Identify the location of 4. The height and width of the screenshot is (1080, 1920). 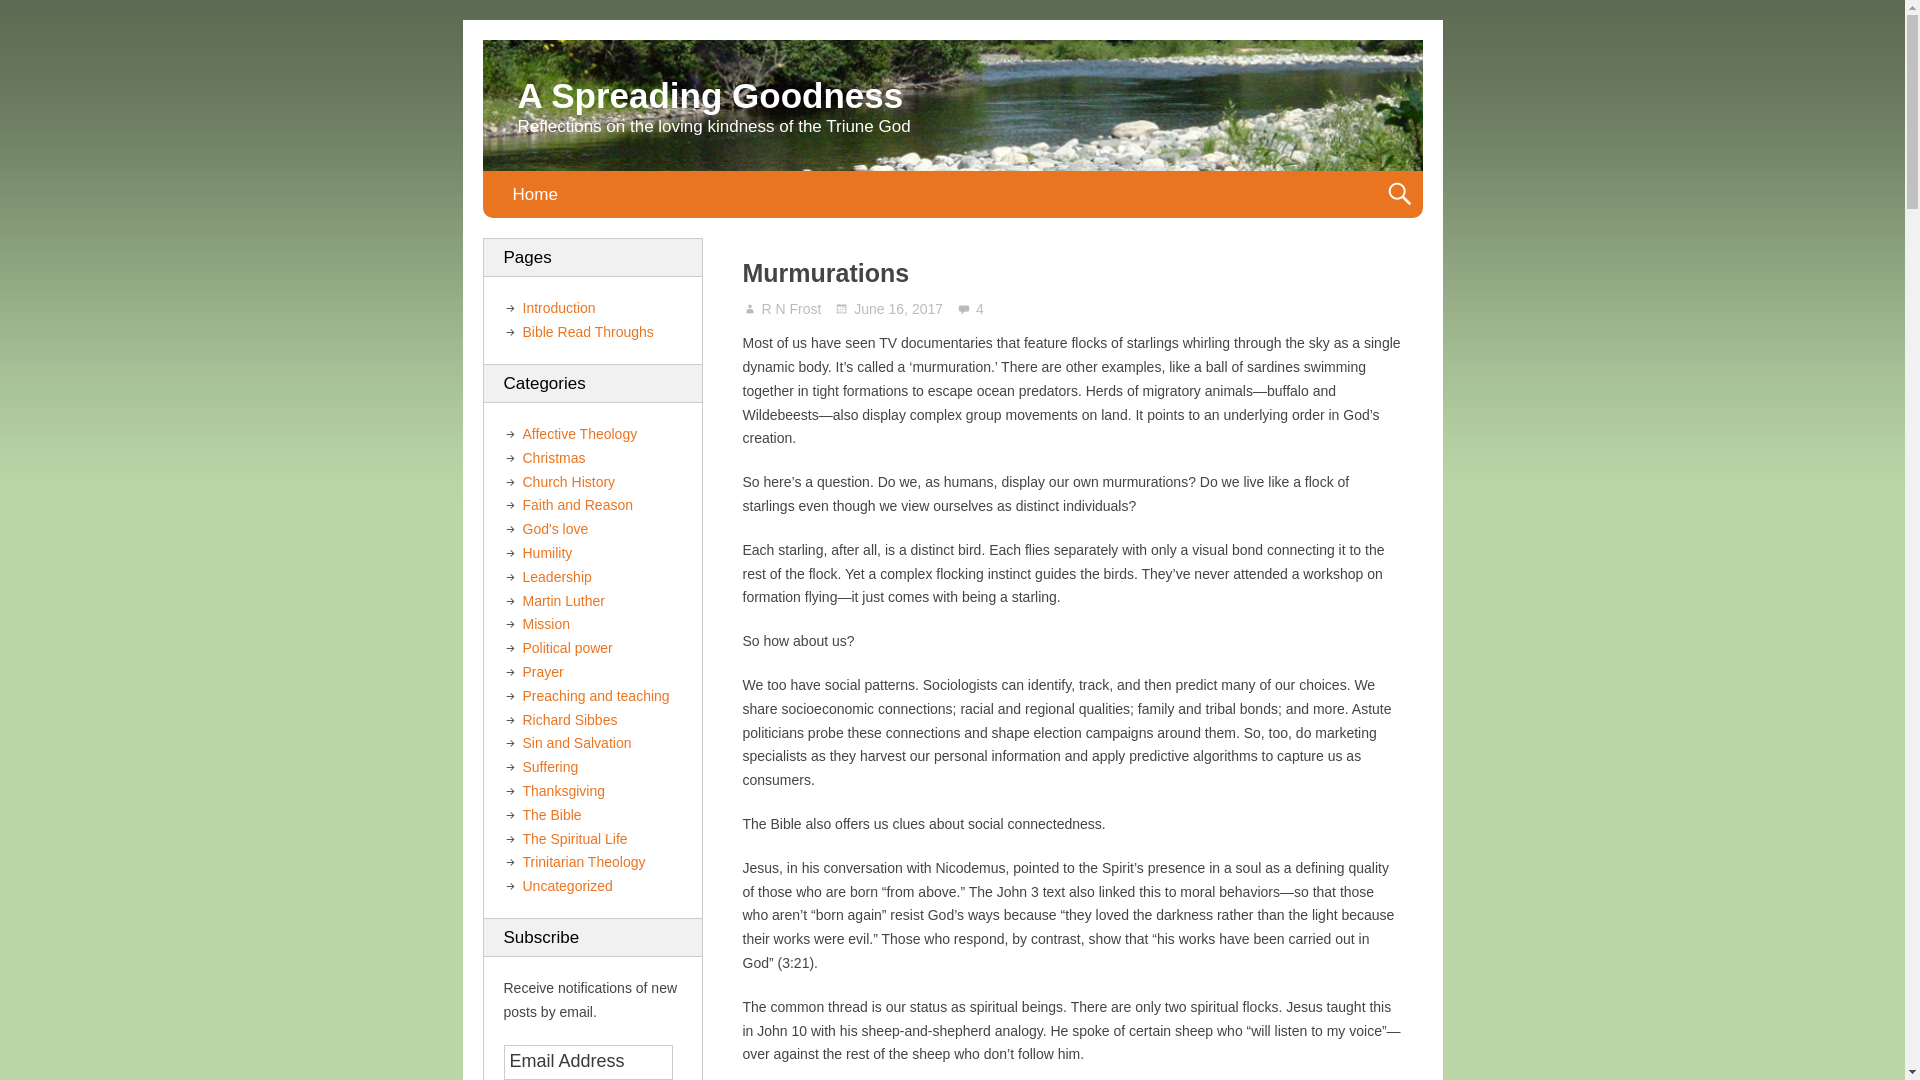
(970, 310).